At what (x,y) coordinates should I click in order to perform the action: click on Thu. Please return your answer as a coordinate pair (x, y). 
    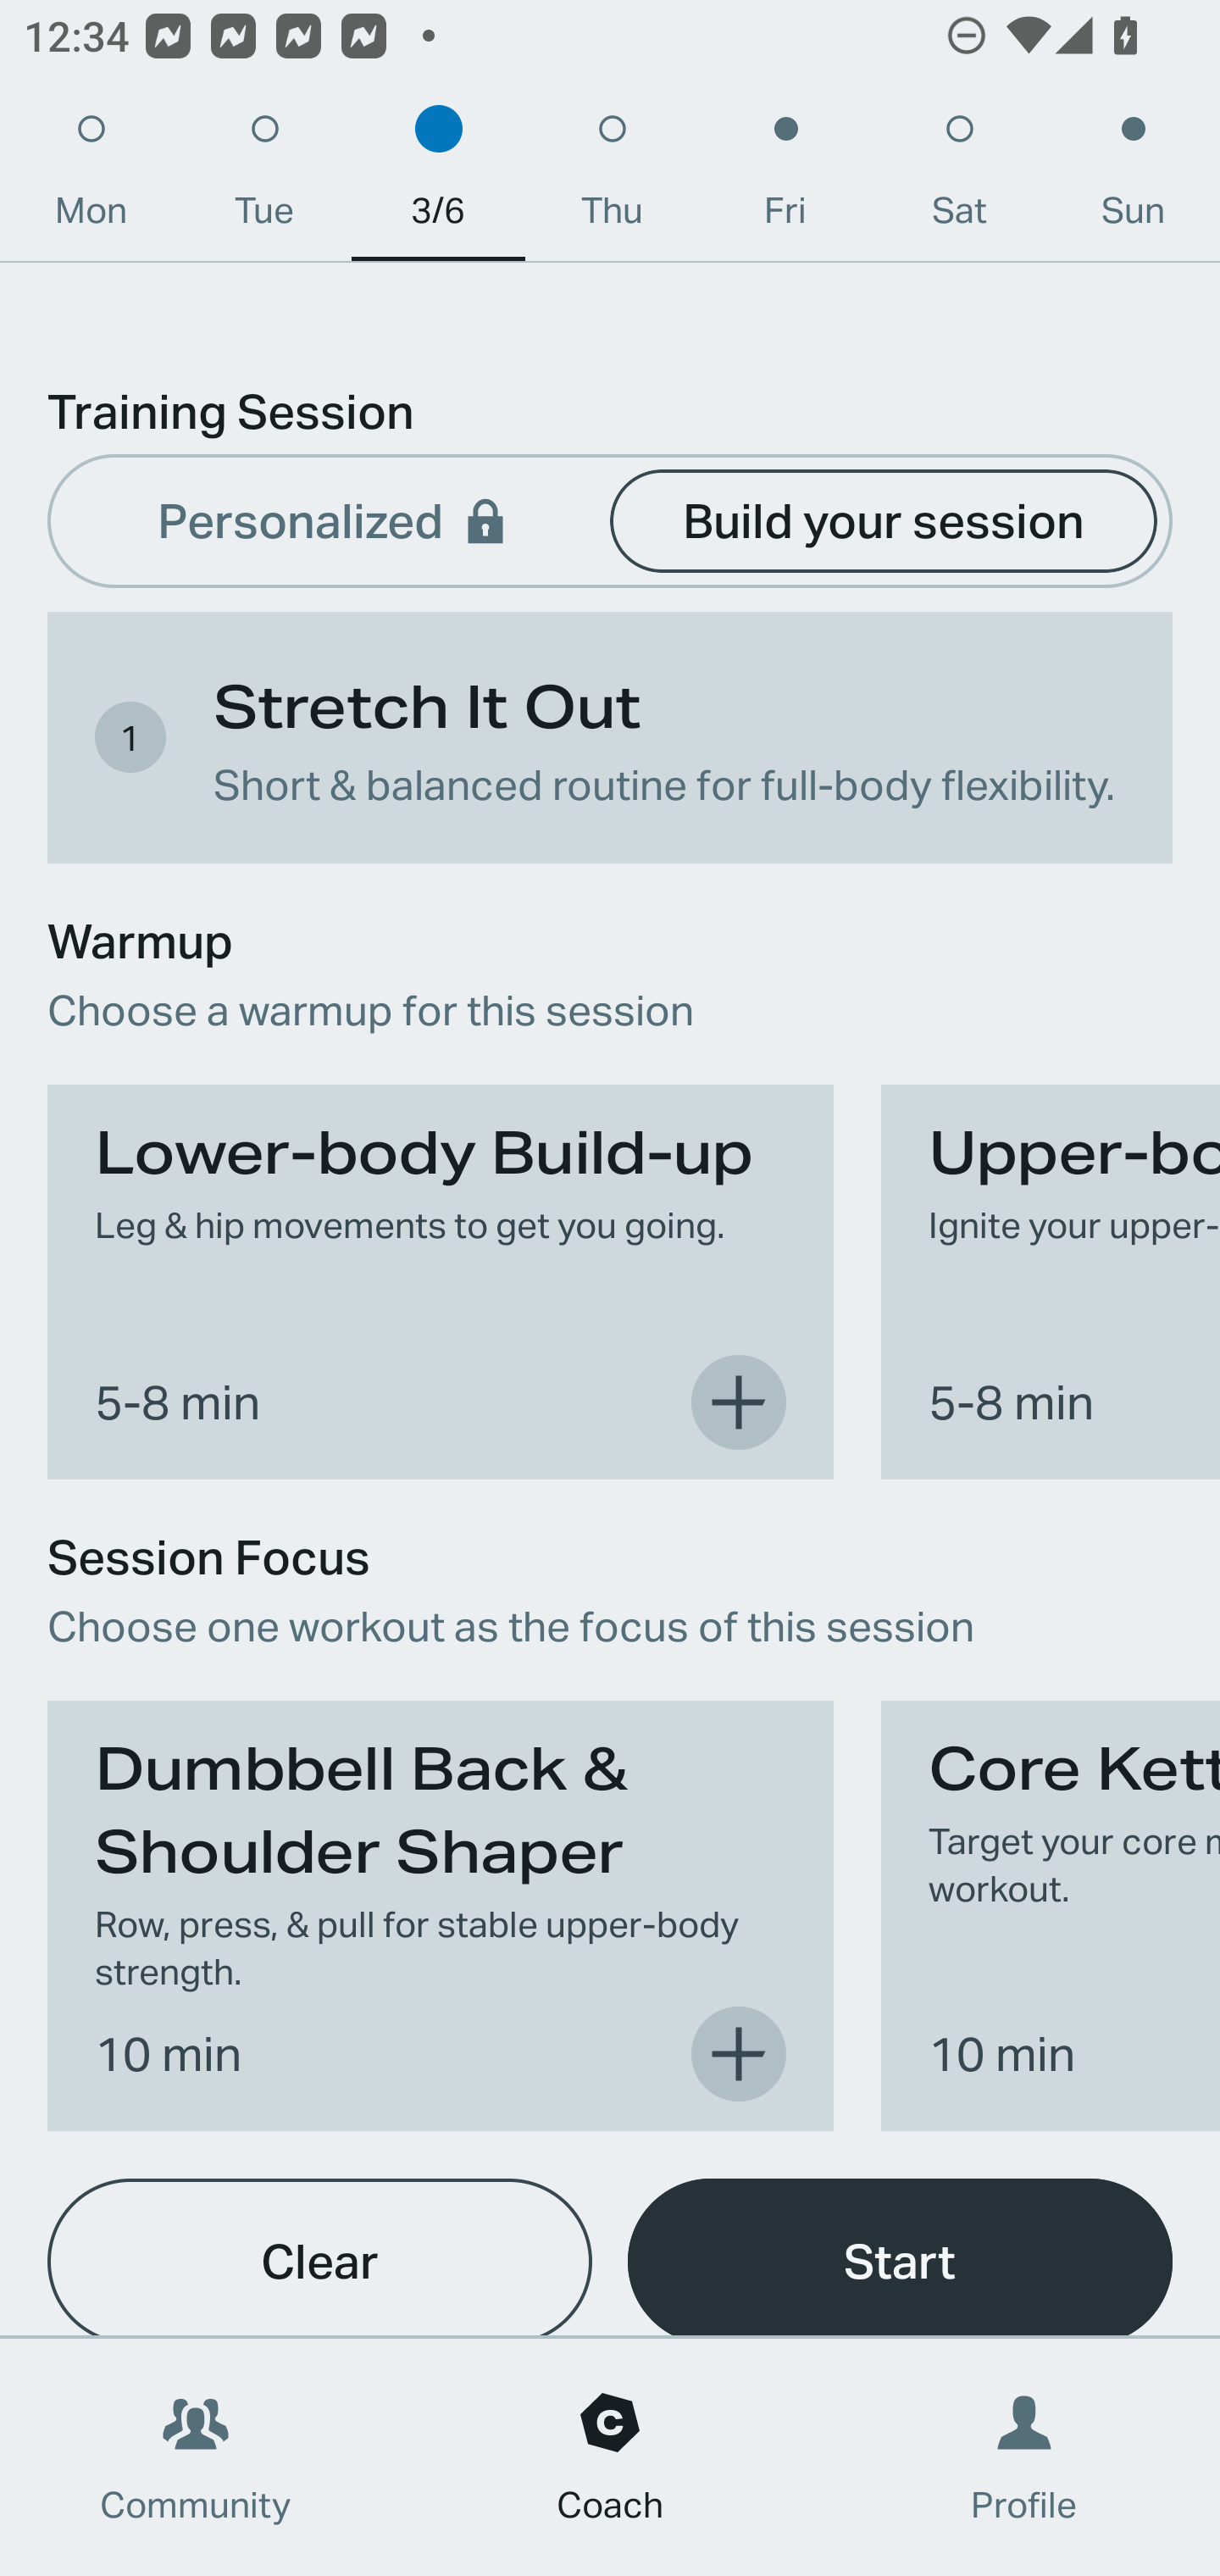
    Looking at the image, I should click on (612, 178).